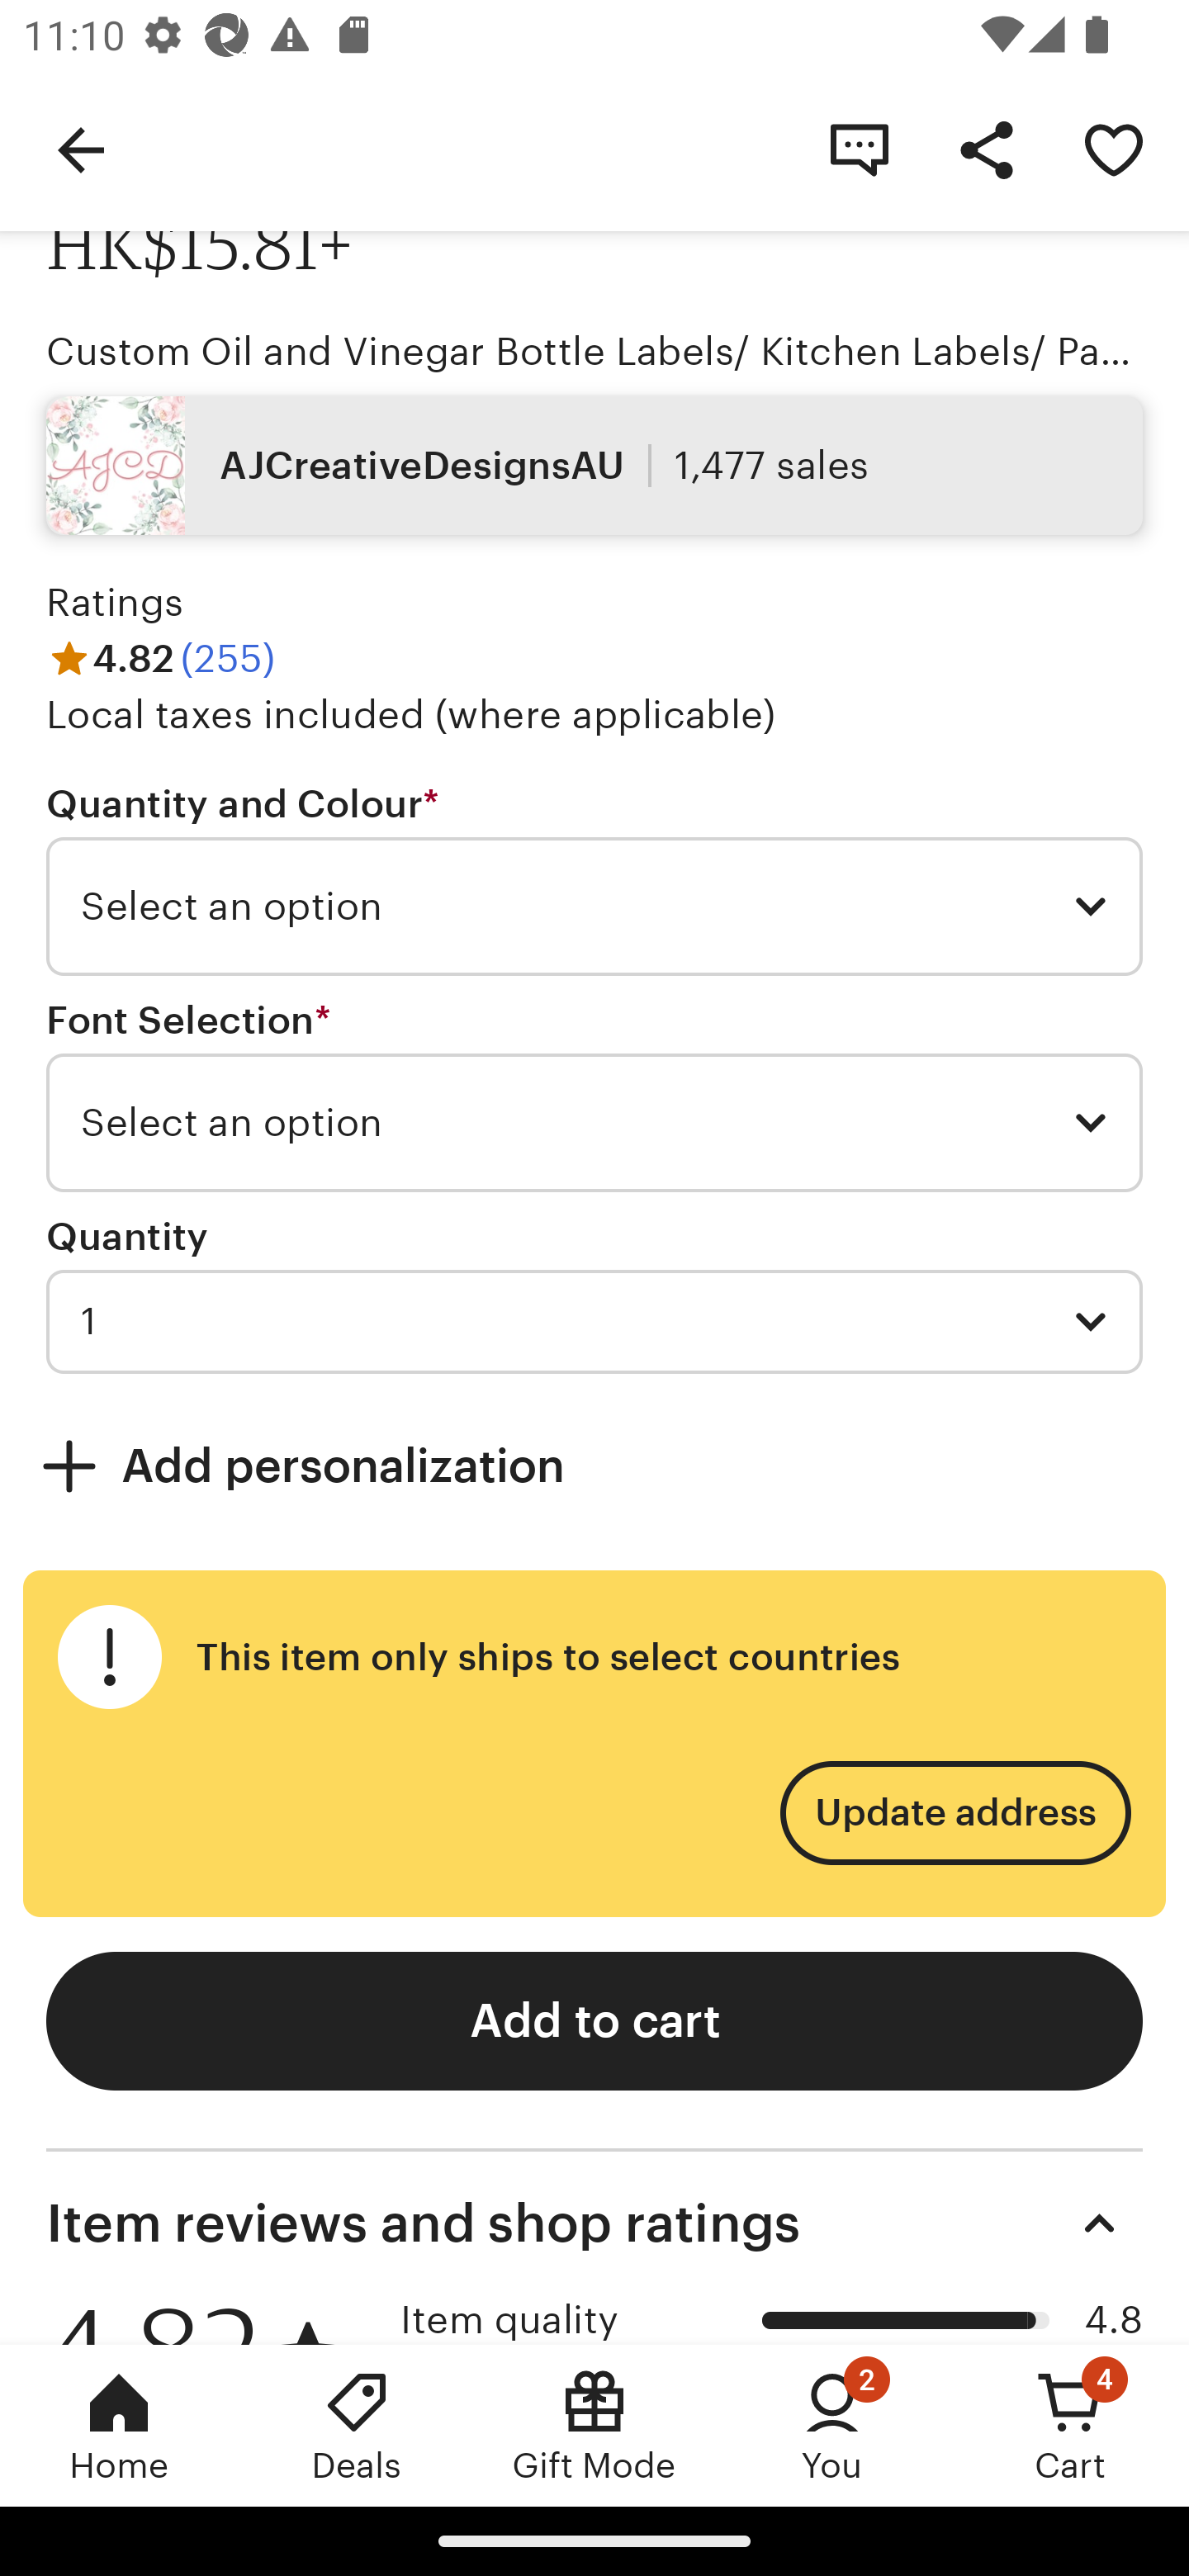  I want to click on Quantity, so click(127, 1236).